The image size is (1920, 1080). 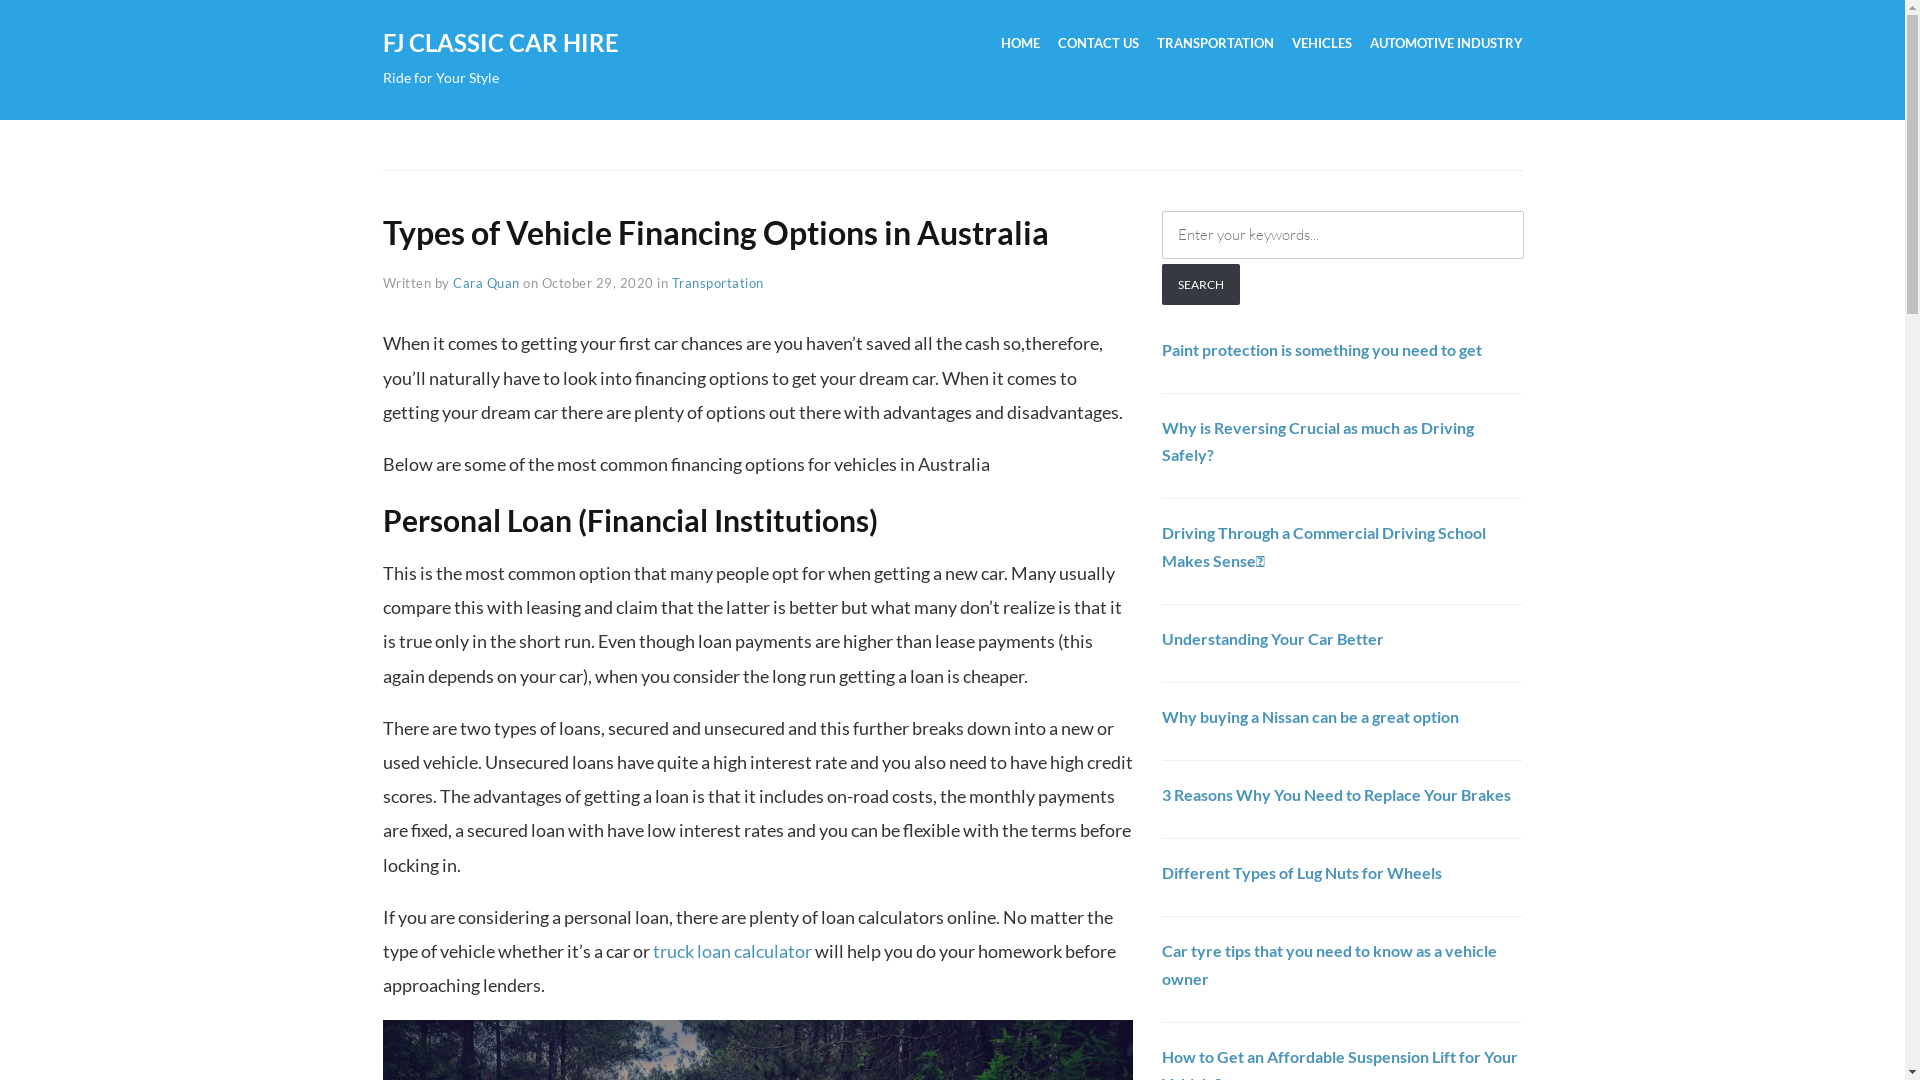 What do you see at coordinates (1310, 716) in the screenshot?
I see `Why buying a Nissan can be a great option` at bounding box center [1310, 716].